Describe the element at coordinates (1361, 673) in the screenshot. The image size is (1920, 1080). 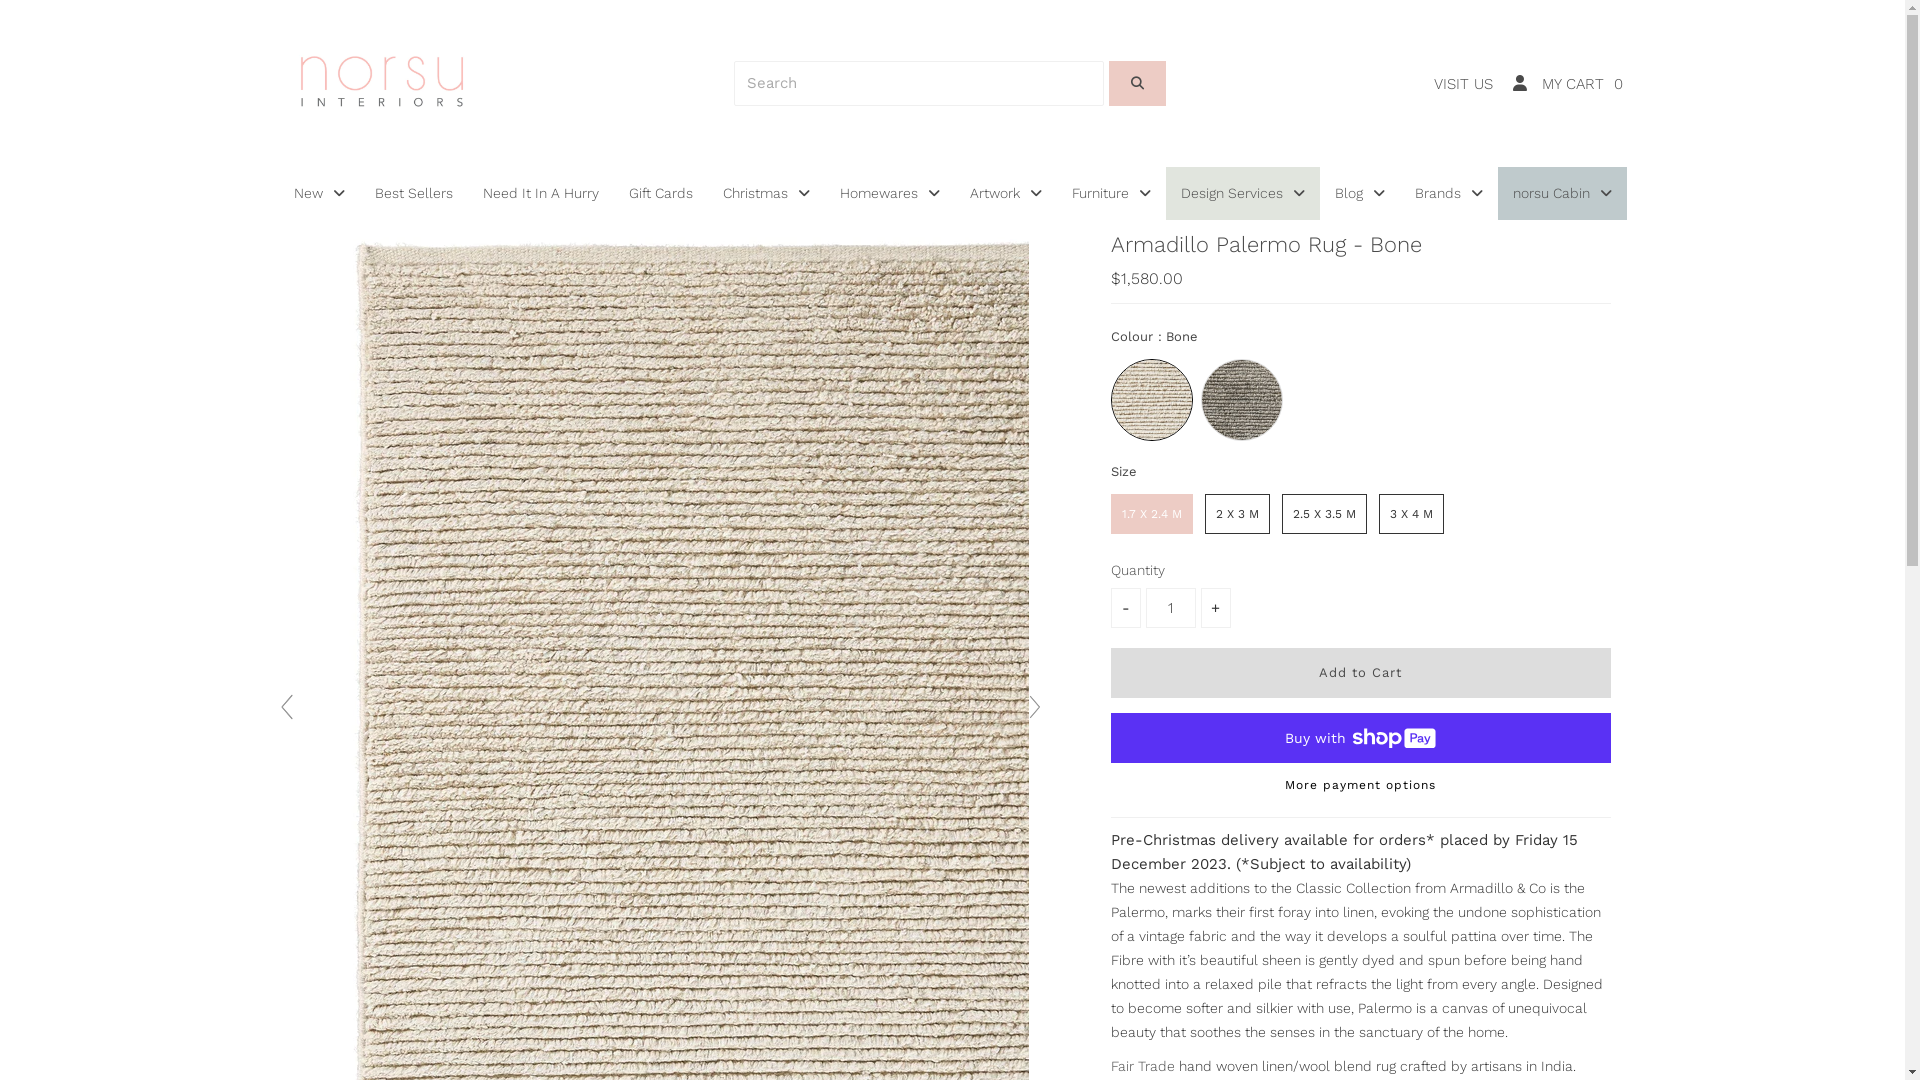
I see `Add to Cart` at that location.